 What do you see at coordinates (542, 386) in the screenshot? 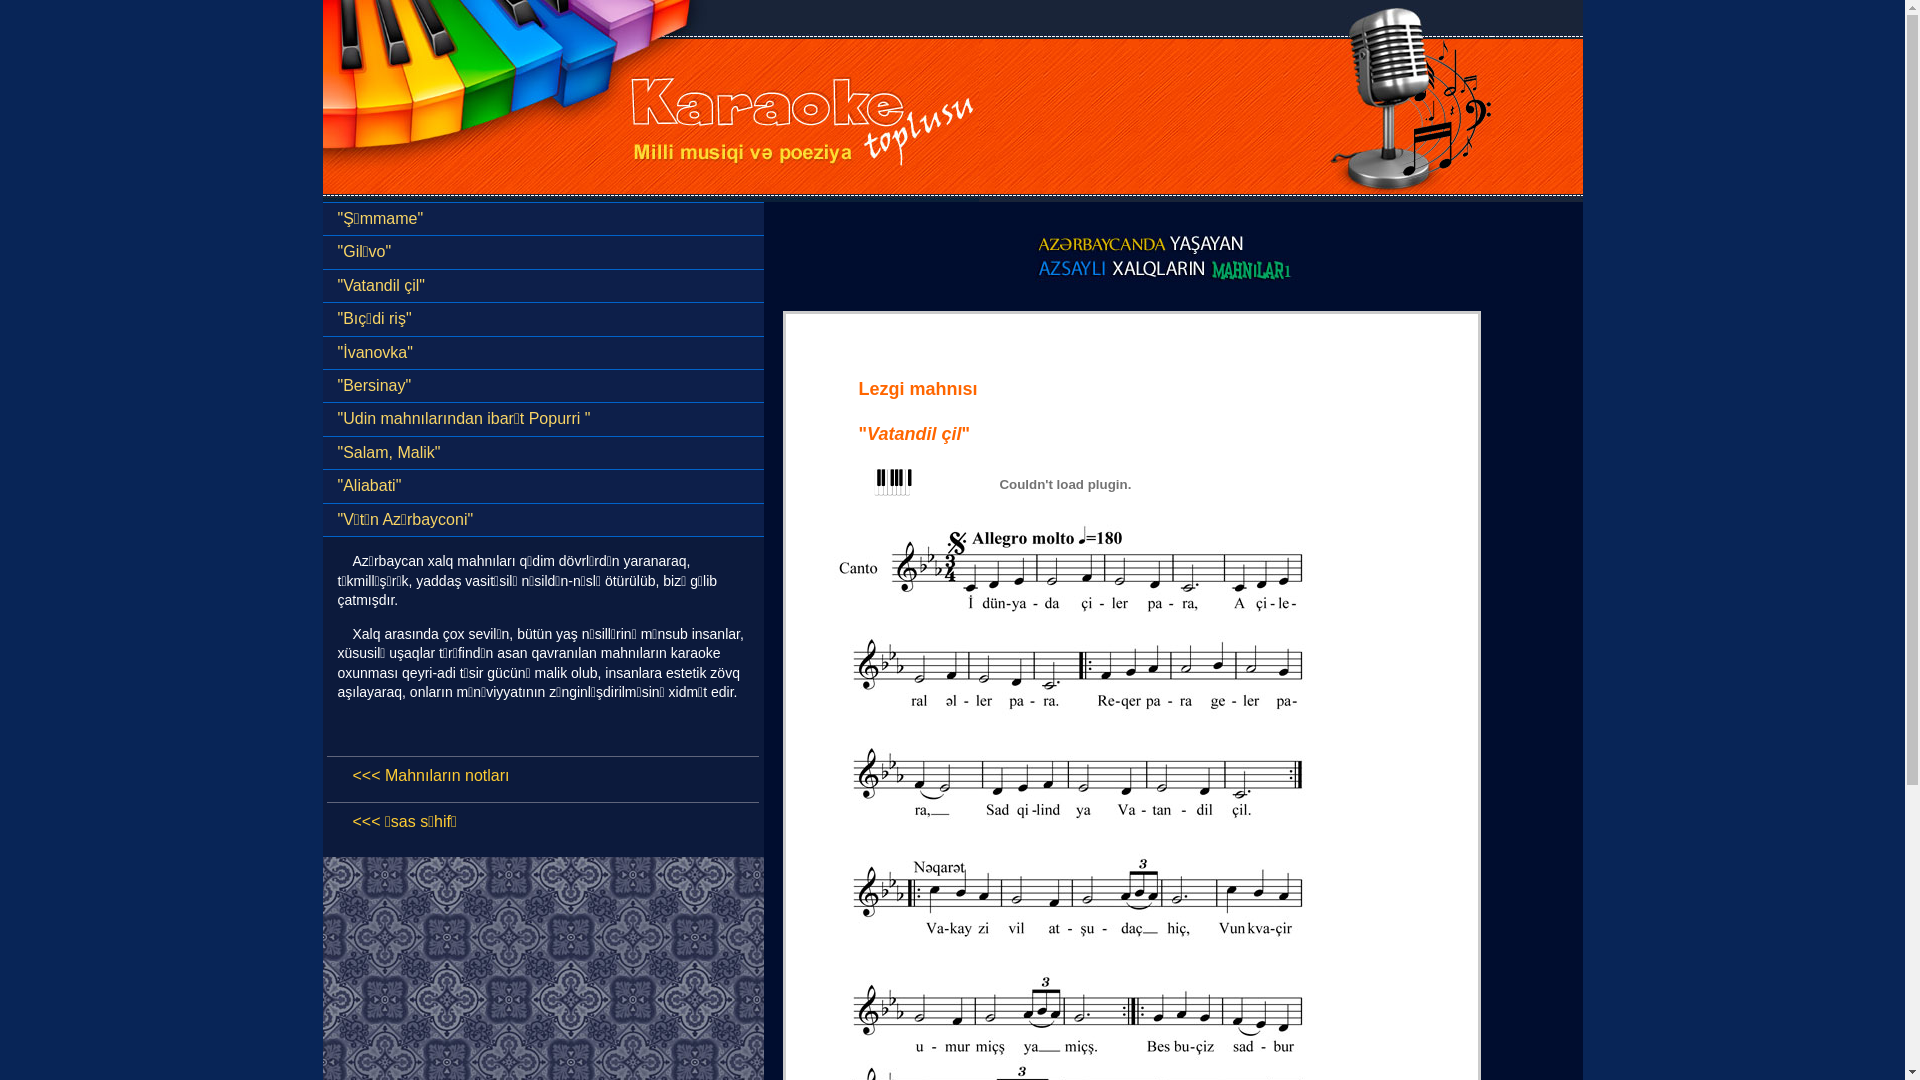
I see `"Bersinay"` at bounding box center [542, 386].